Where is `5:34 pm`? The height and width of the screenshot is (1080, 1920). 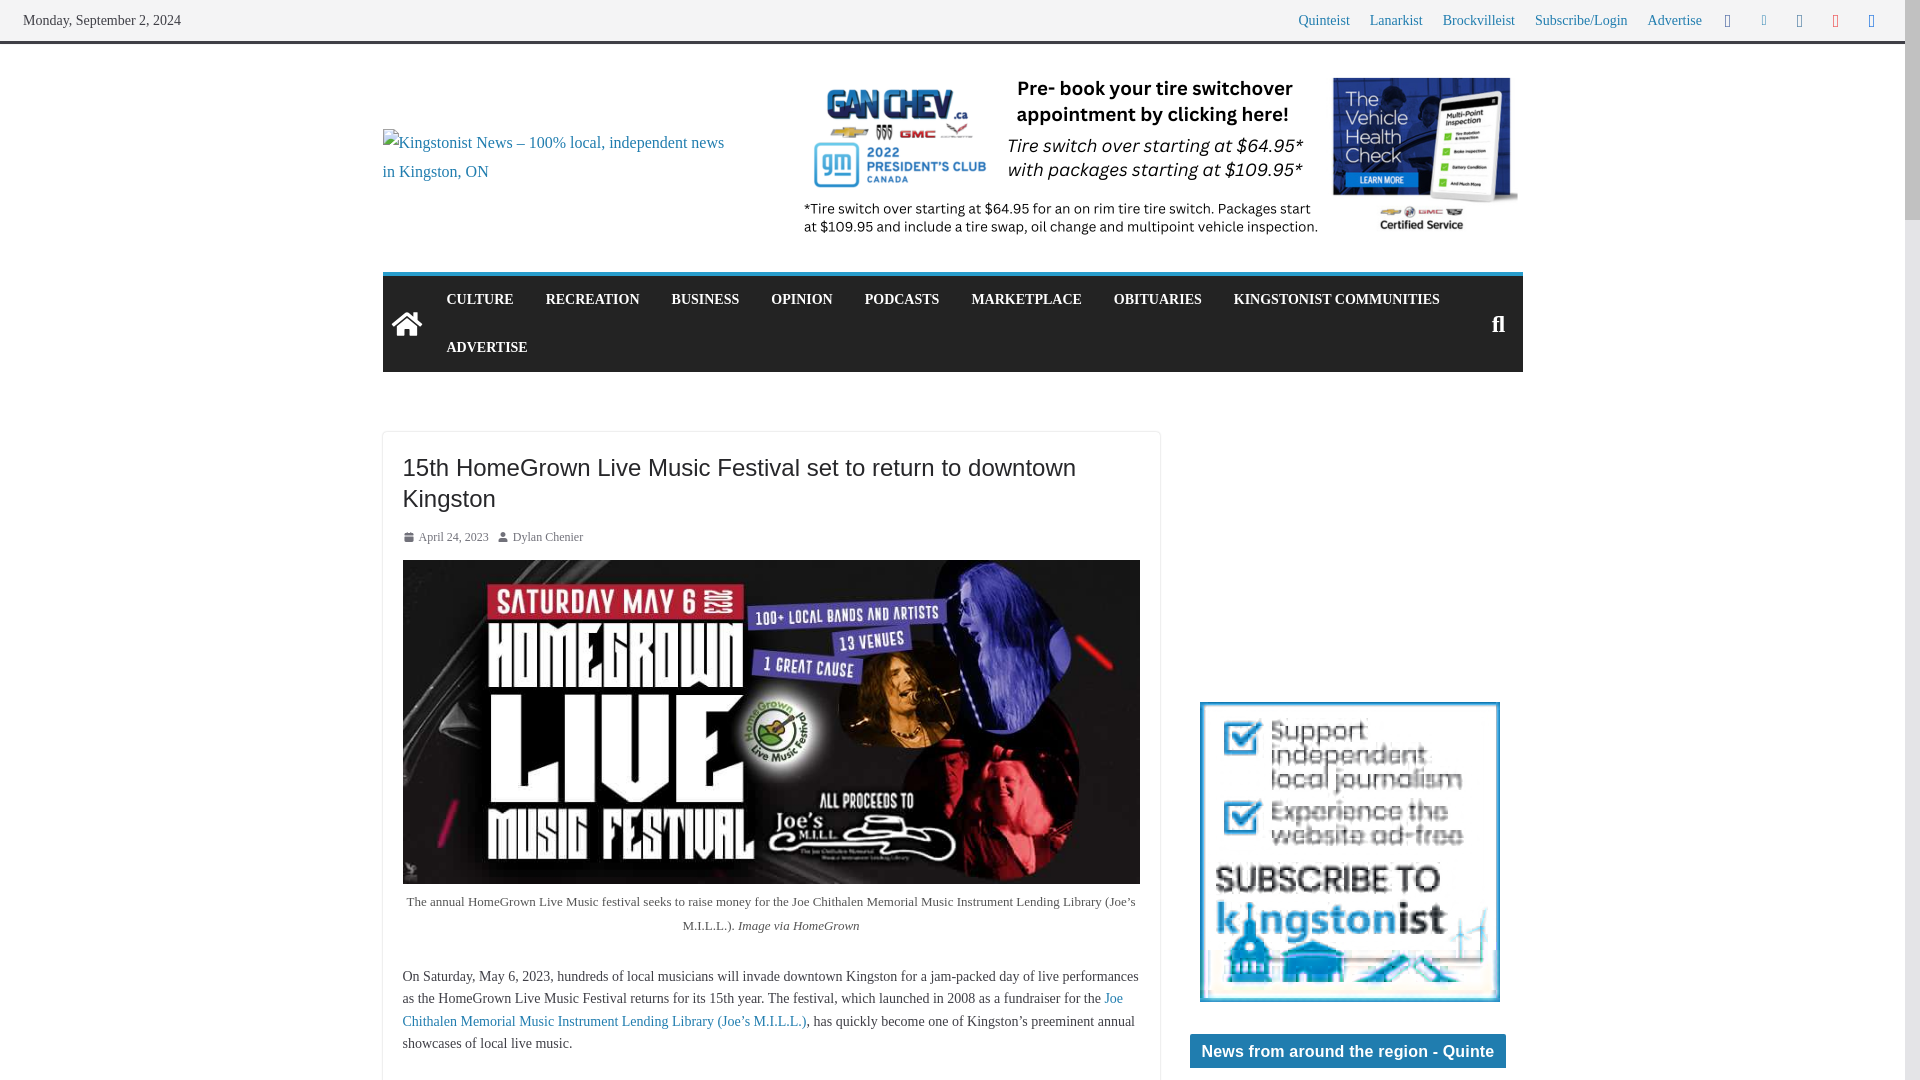 5:34 pm is located at coordinates (444, 538).